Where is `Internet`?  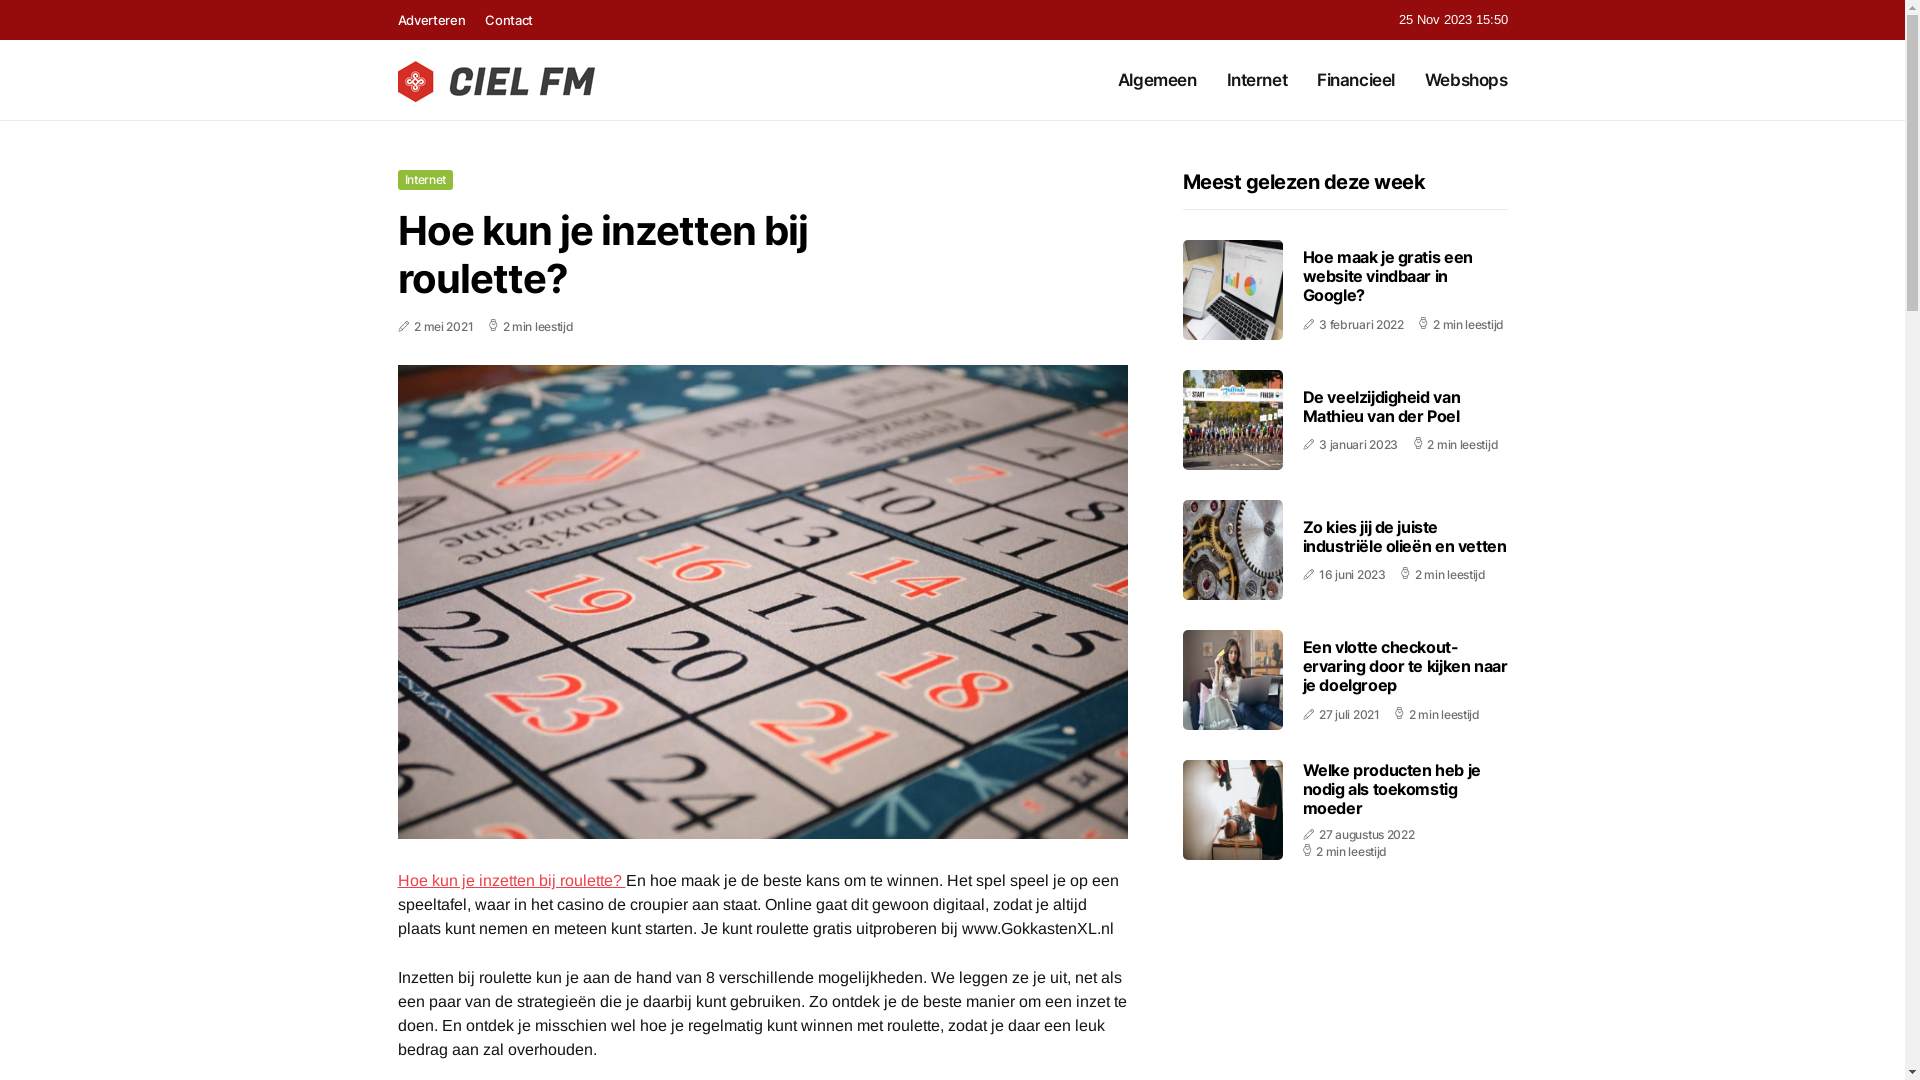 Internet is located at coordinates (1258, 80).